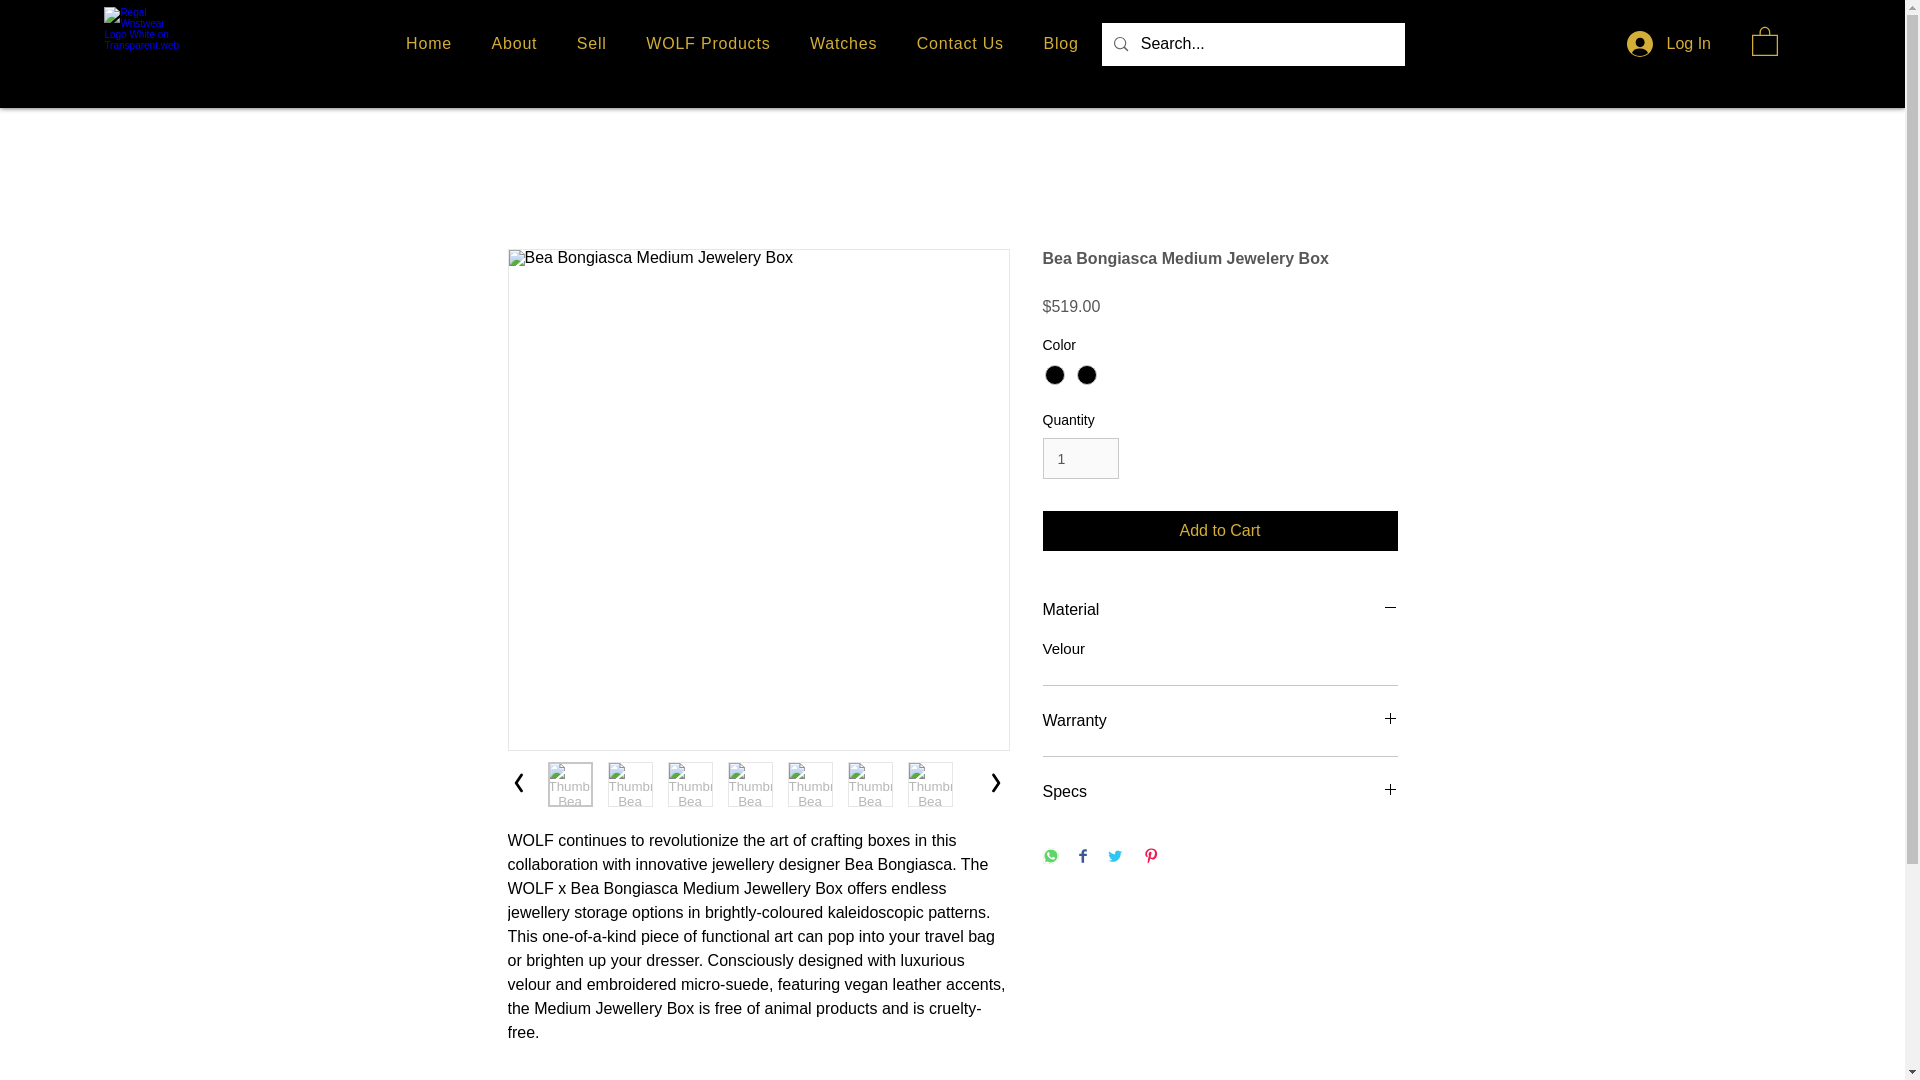 The image size is (1920, 1080). Describe the element at coordinates (843, 43) in the screenshot. I see `Watches` at that location.